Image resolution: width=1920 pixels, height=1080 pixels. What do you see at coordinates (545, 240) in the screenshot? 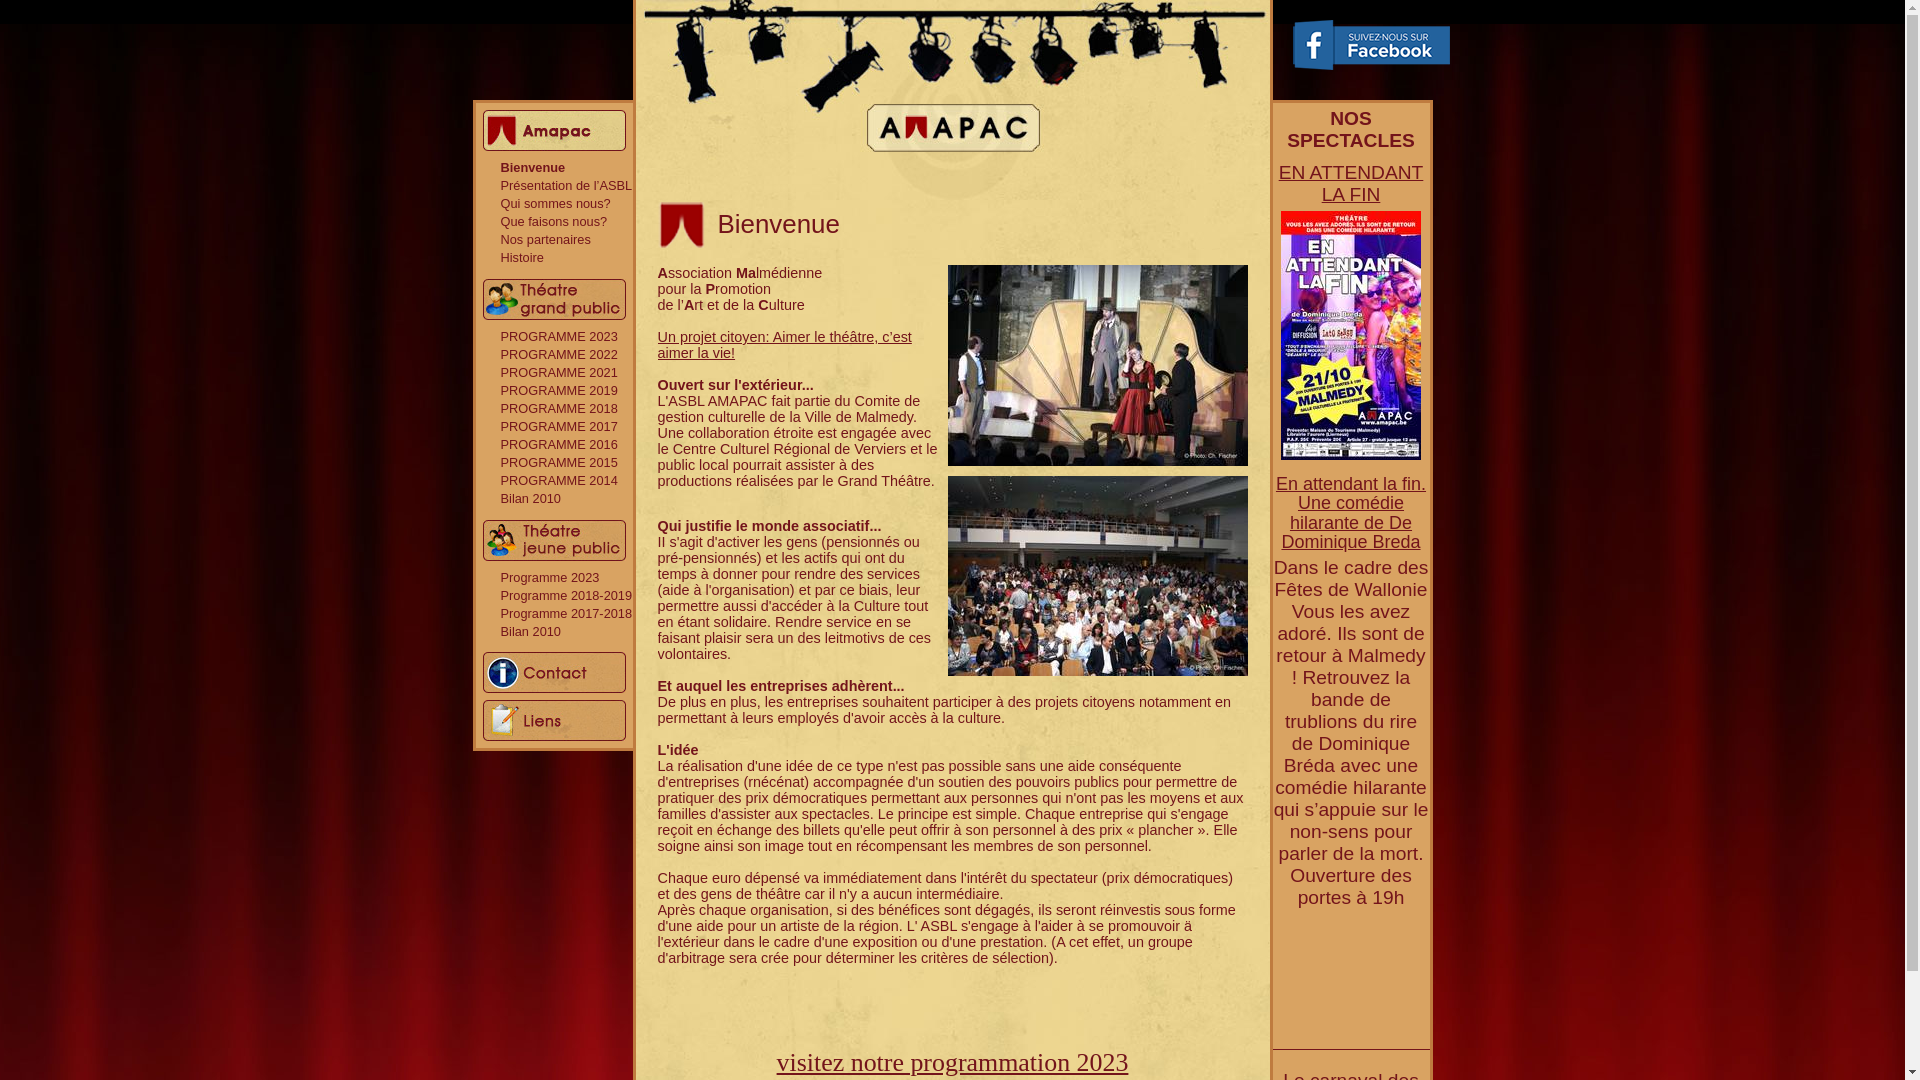
I see `Nos partenaires` at bounding box center [545, 240].